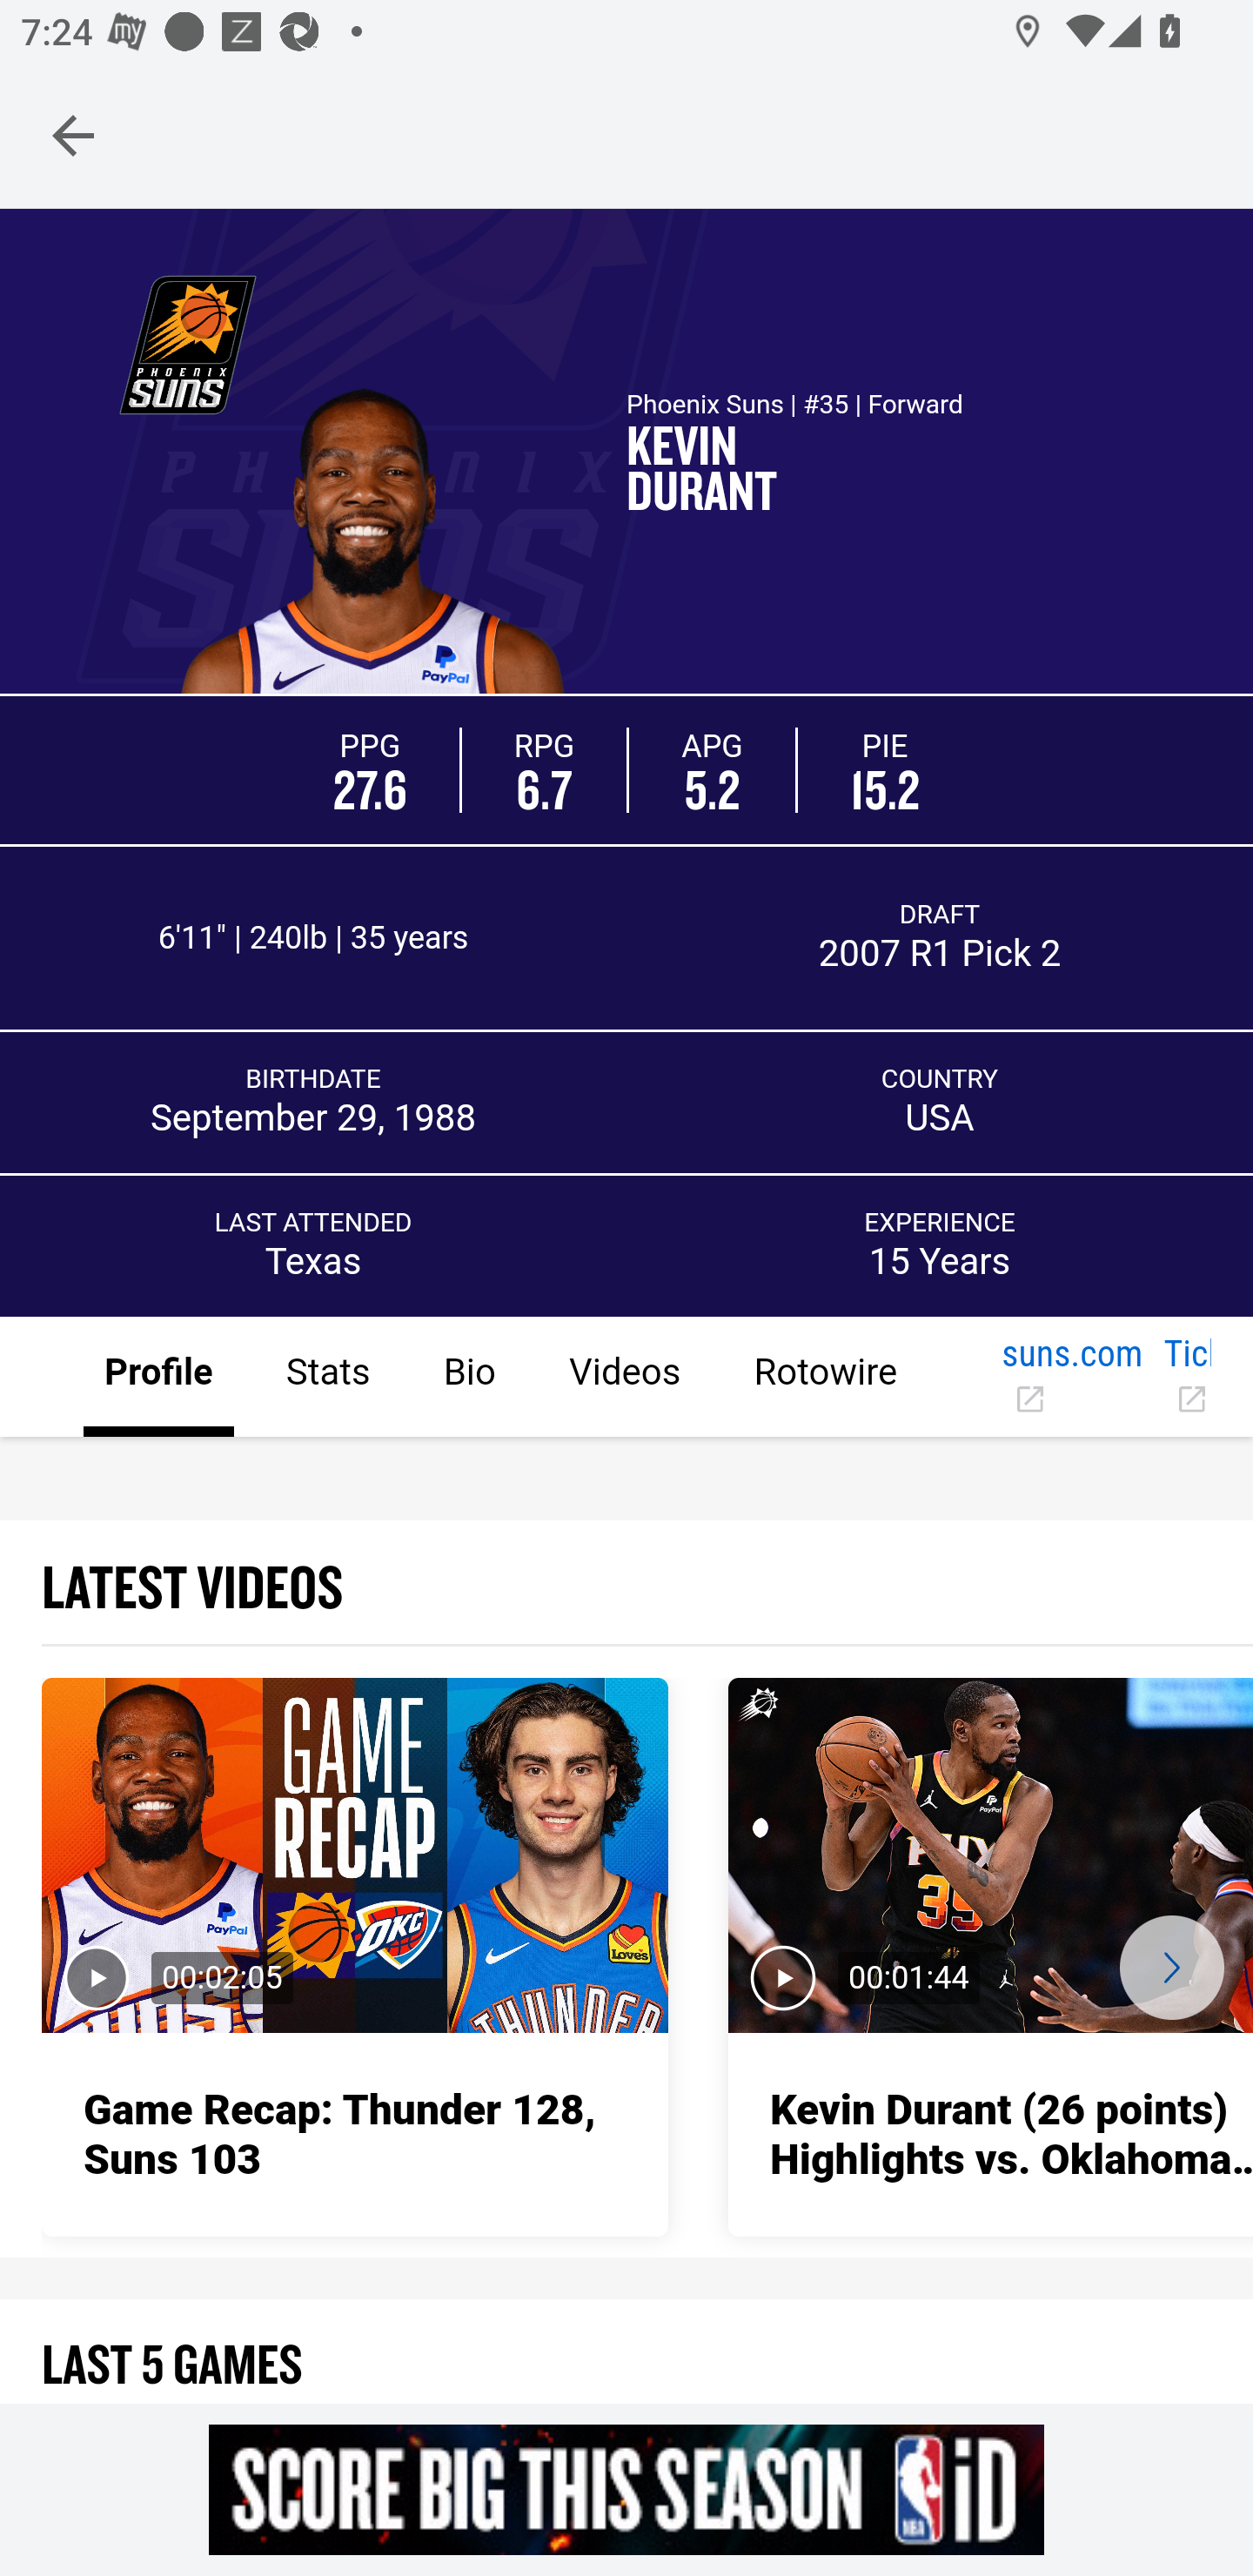  Describe the element at coordinates (1071, 1378) in the screenshot. I see `suns.com` at that location.